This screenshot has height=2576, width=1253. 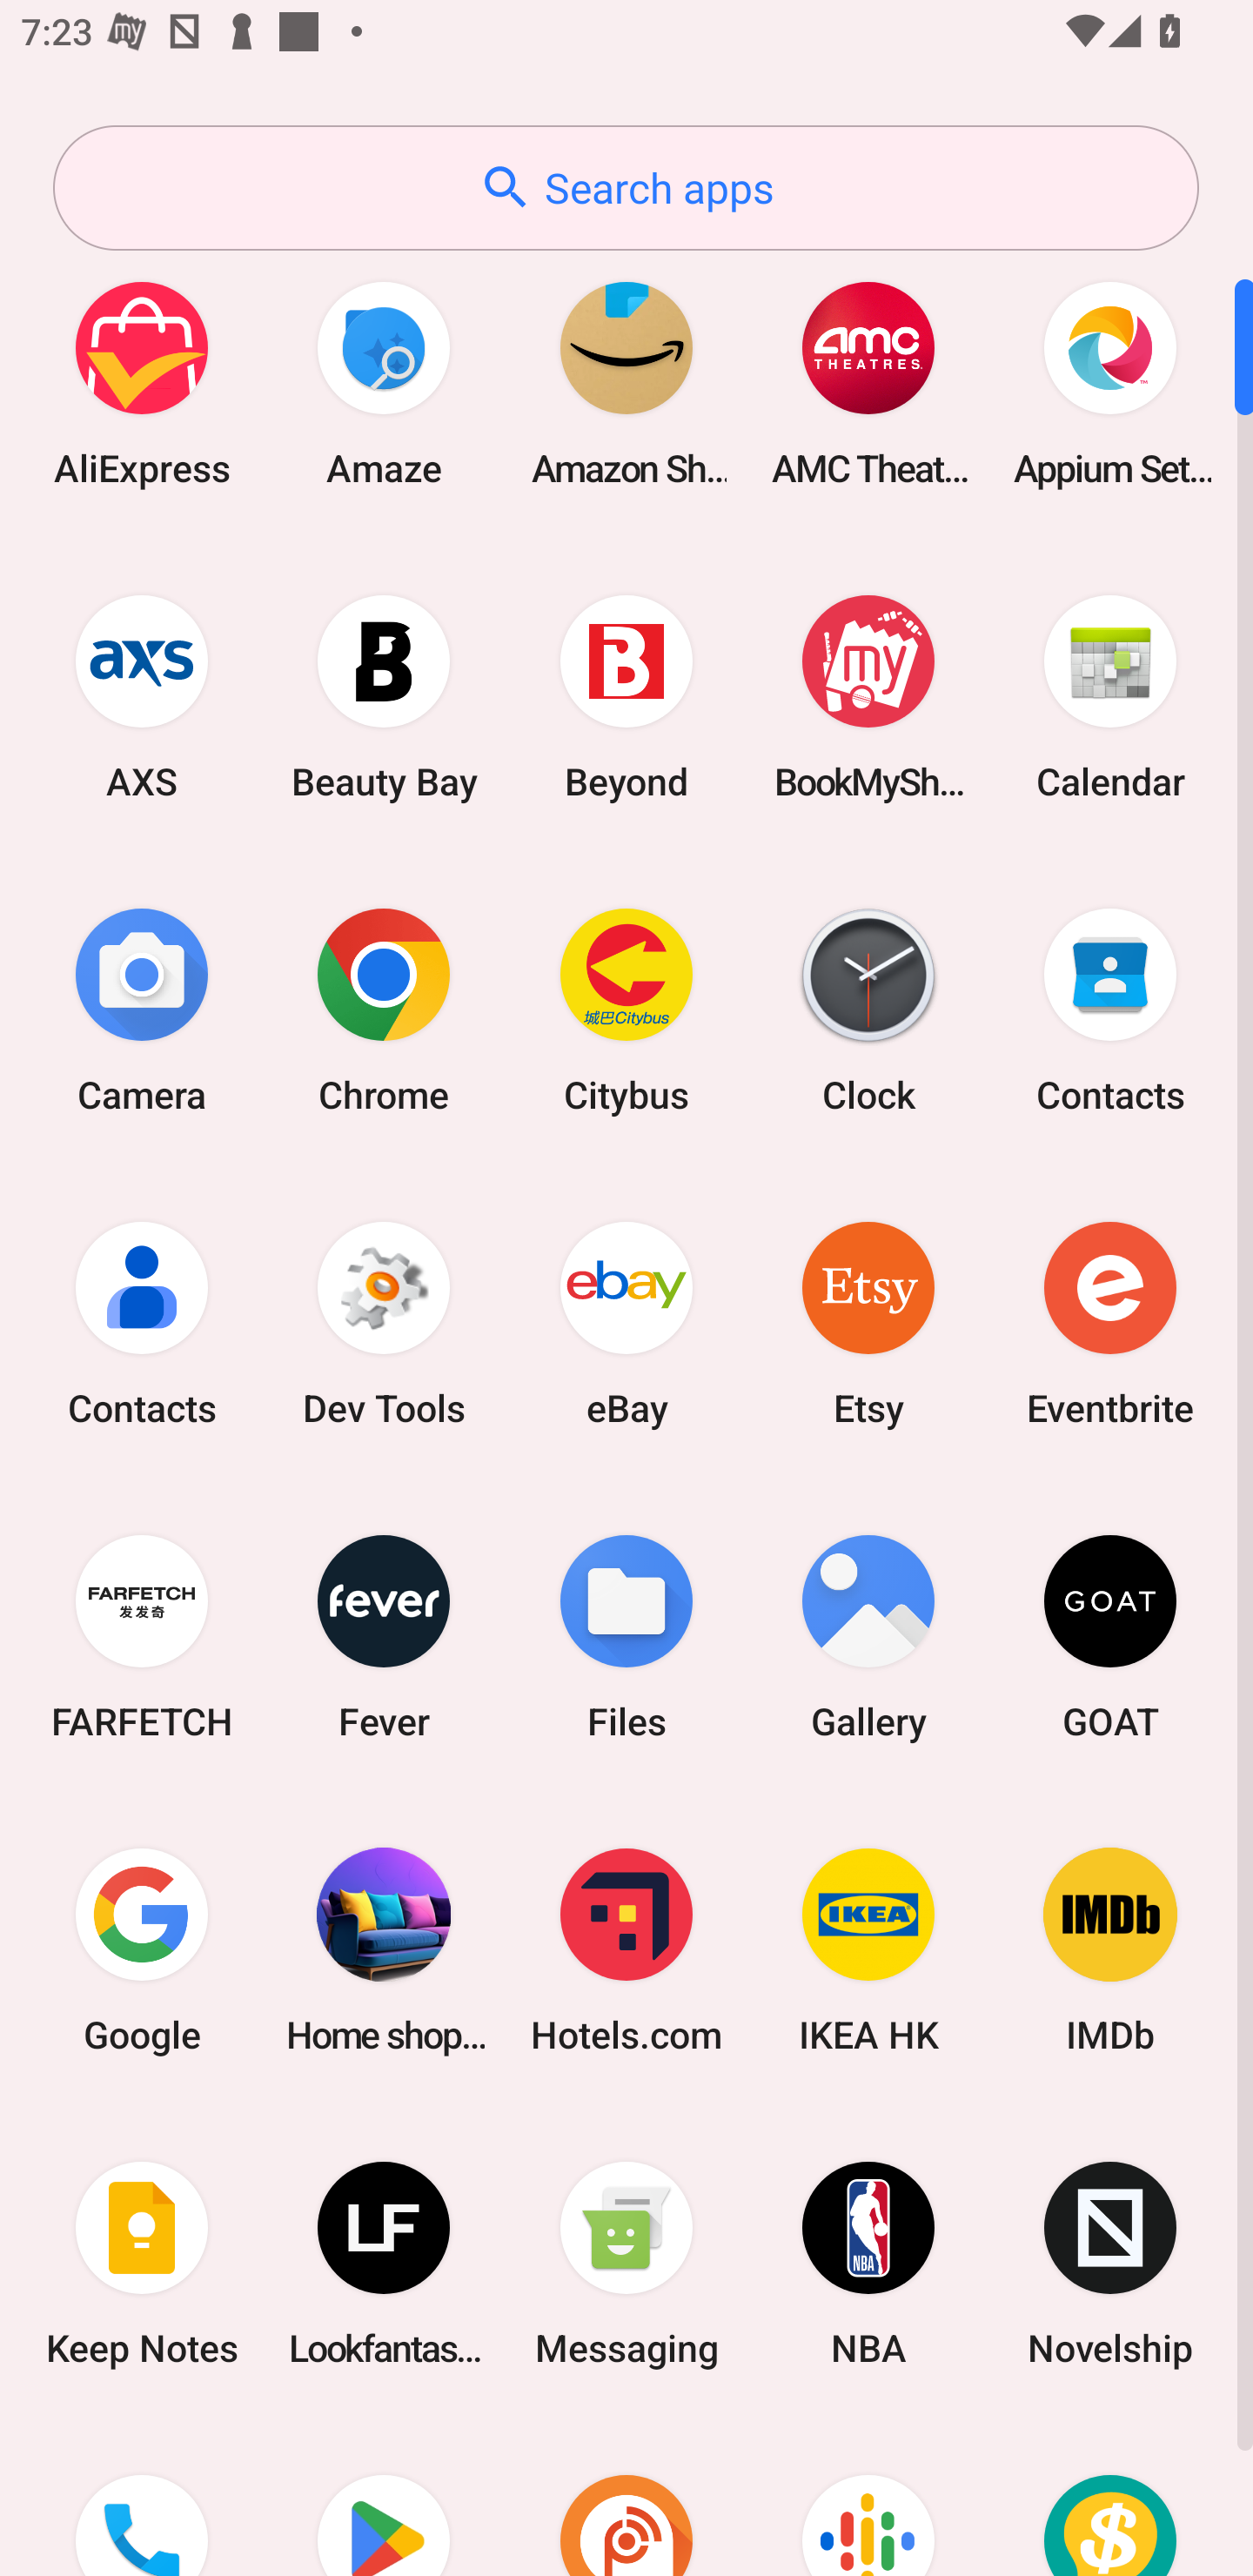 I want to click on Calendar, so click(x=1110, y=696).